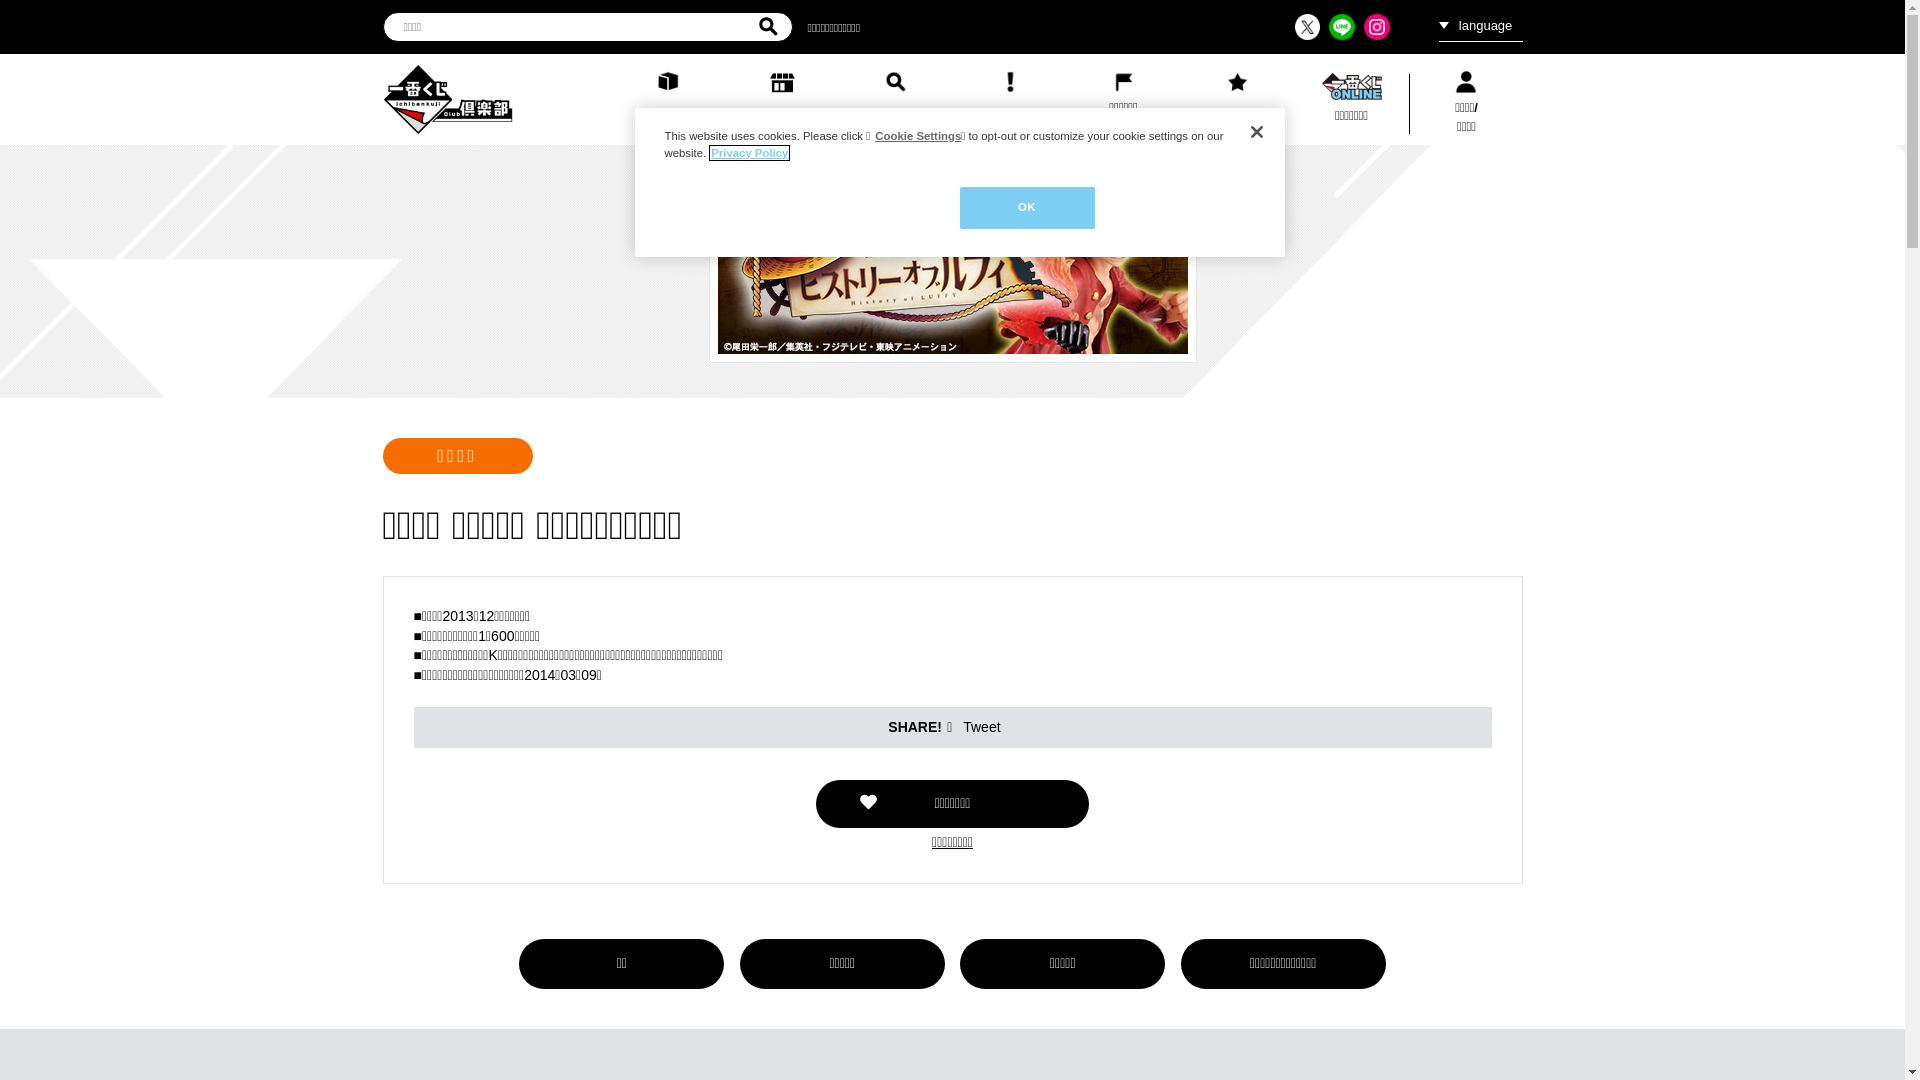 This screenshot has height=1080, width=1920. What do you see at coordinates (1028, 208) in the screenshot?
I see `OK` at bounding box center [1028, 208].